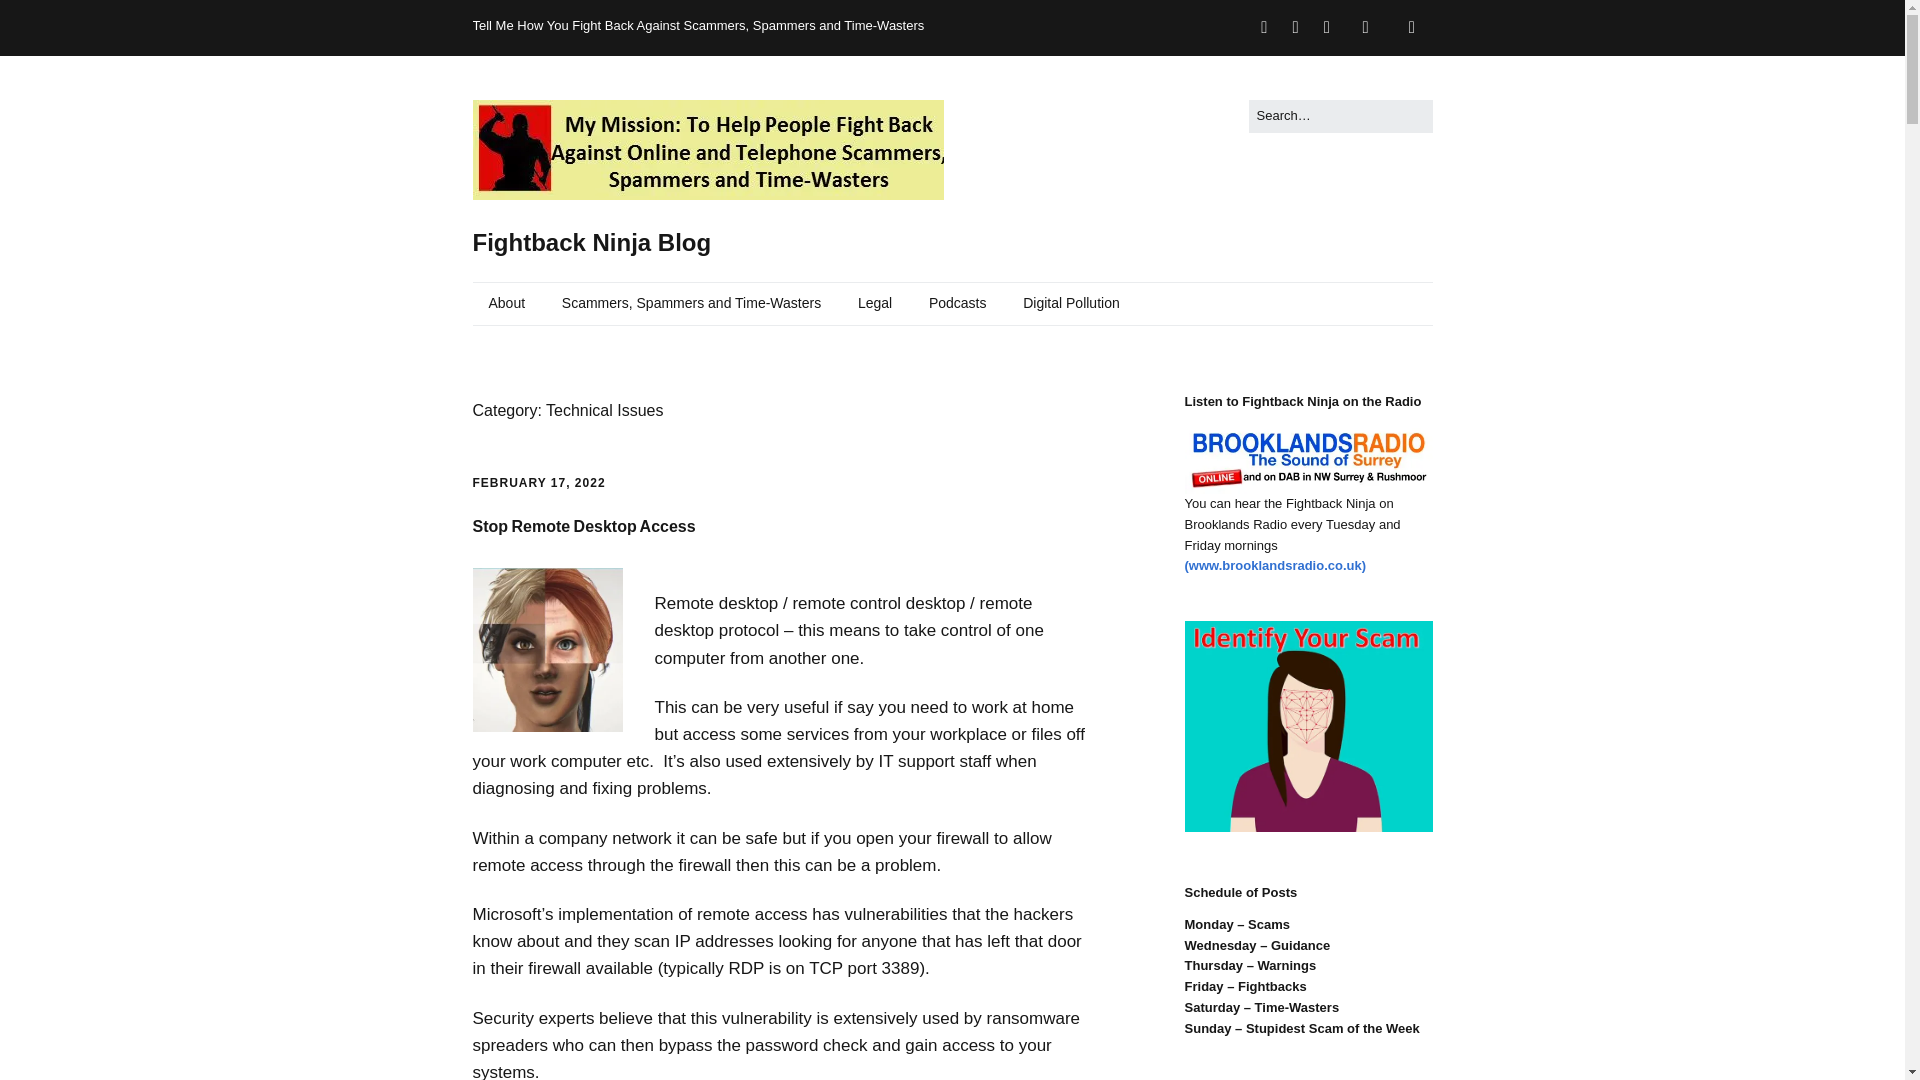  I want to click on Legal, so click(875, 304).